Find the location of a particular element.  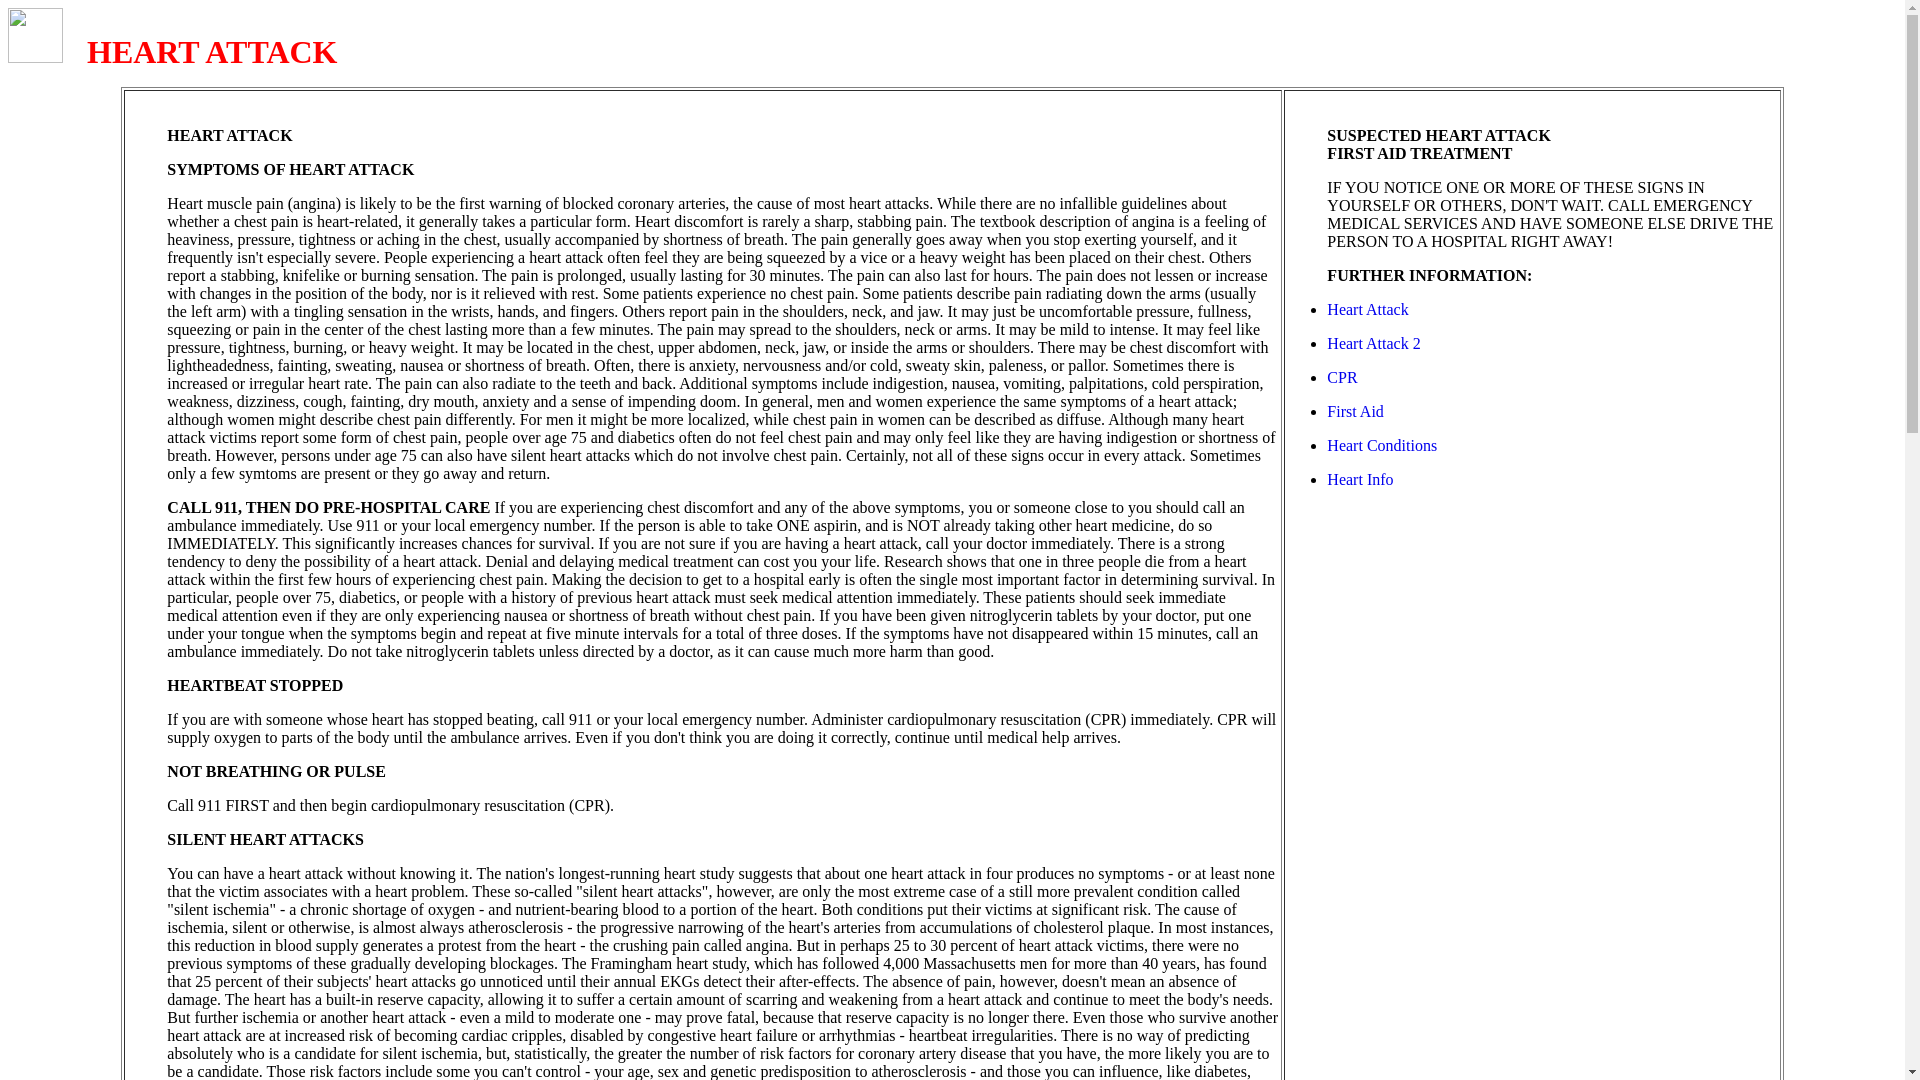

First Aid is located at coordinates (1354, 411).